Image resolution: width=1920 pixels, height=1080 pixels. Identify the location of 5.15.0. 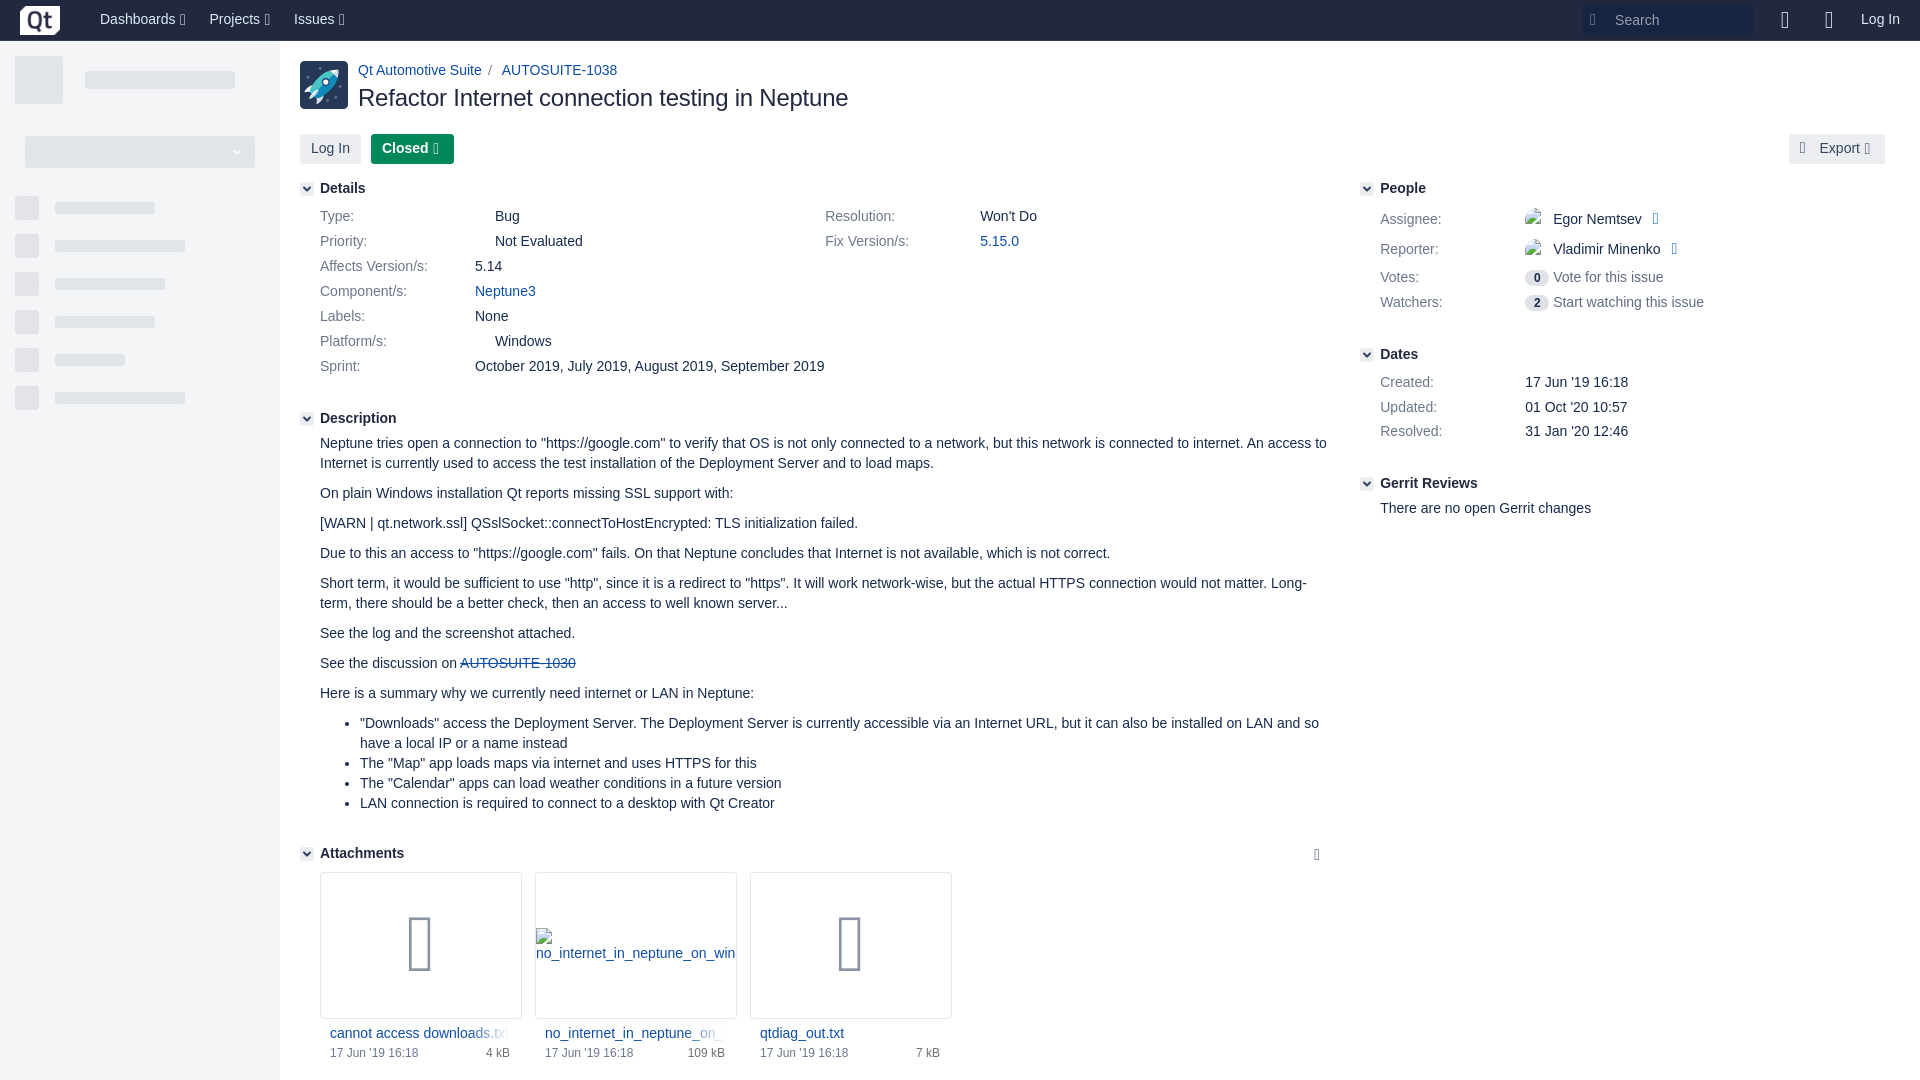
(999, 241).